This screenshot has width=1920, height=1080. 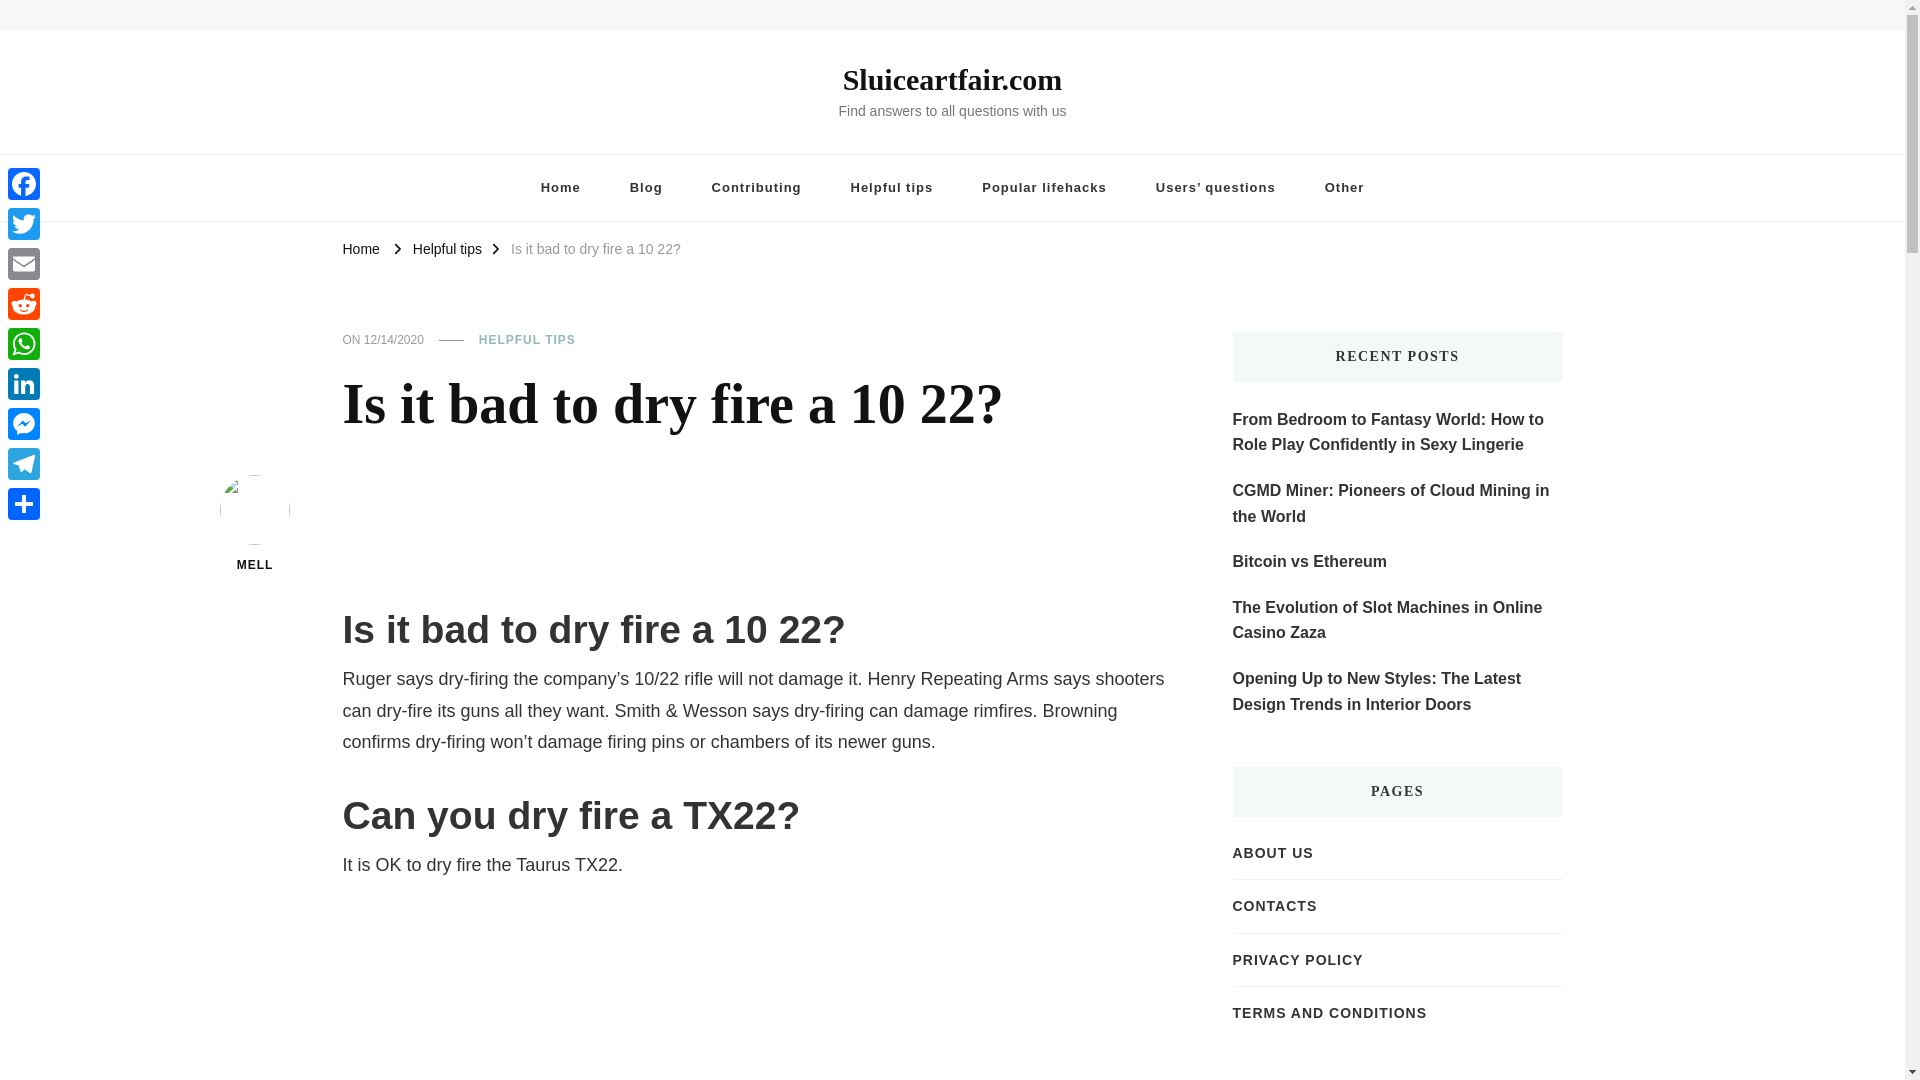 I want to click on Facebook, so click(x=24, y=184).